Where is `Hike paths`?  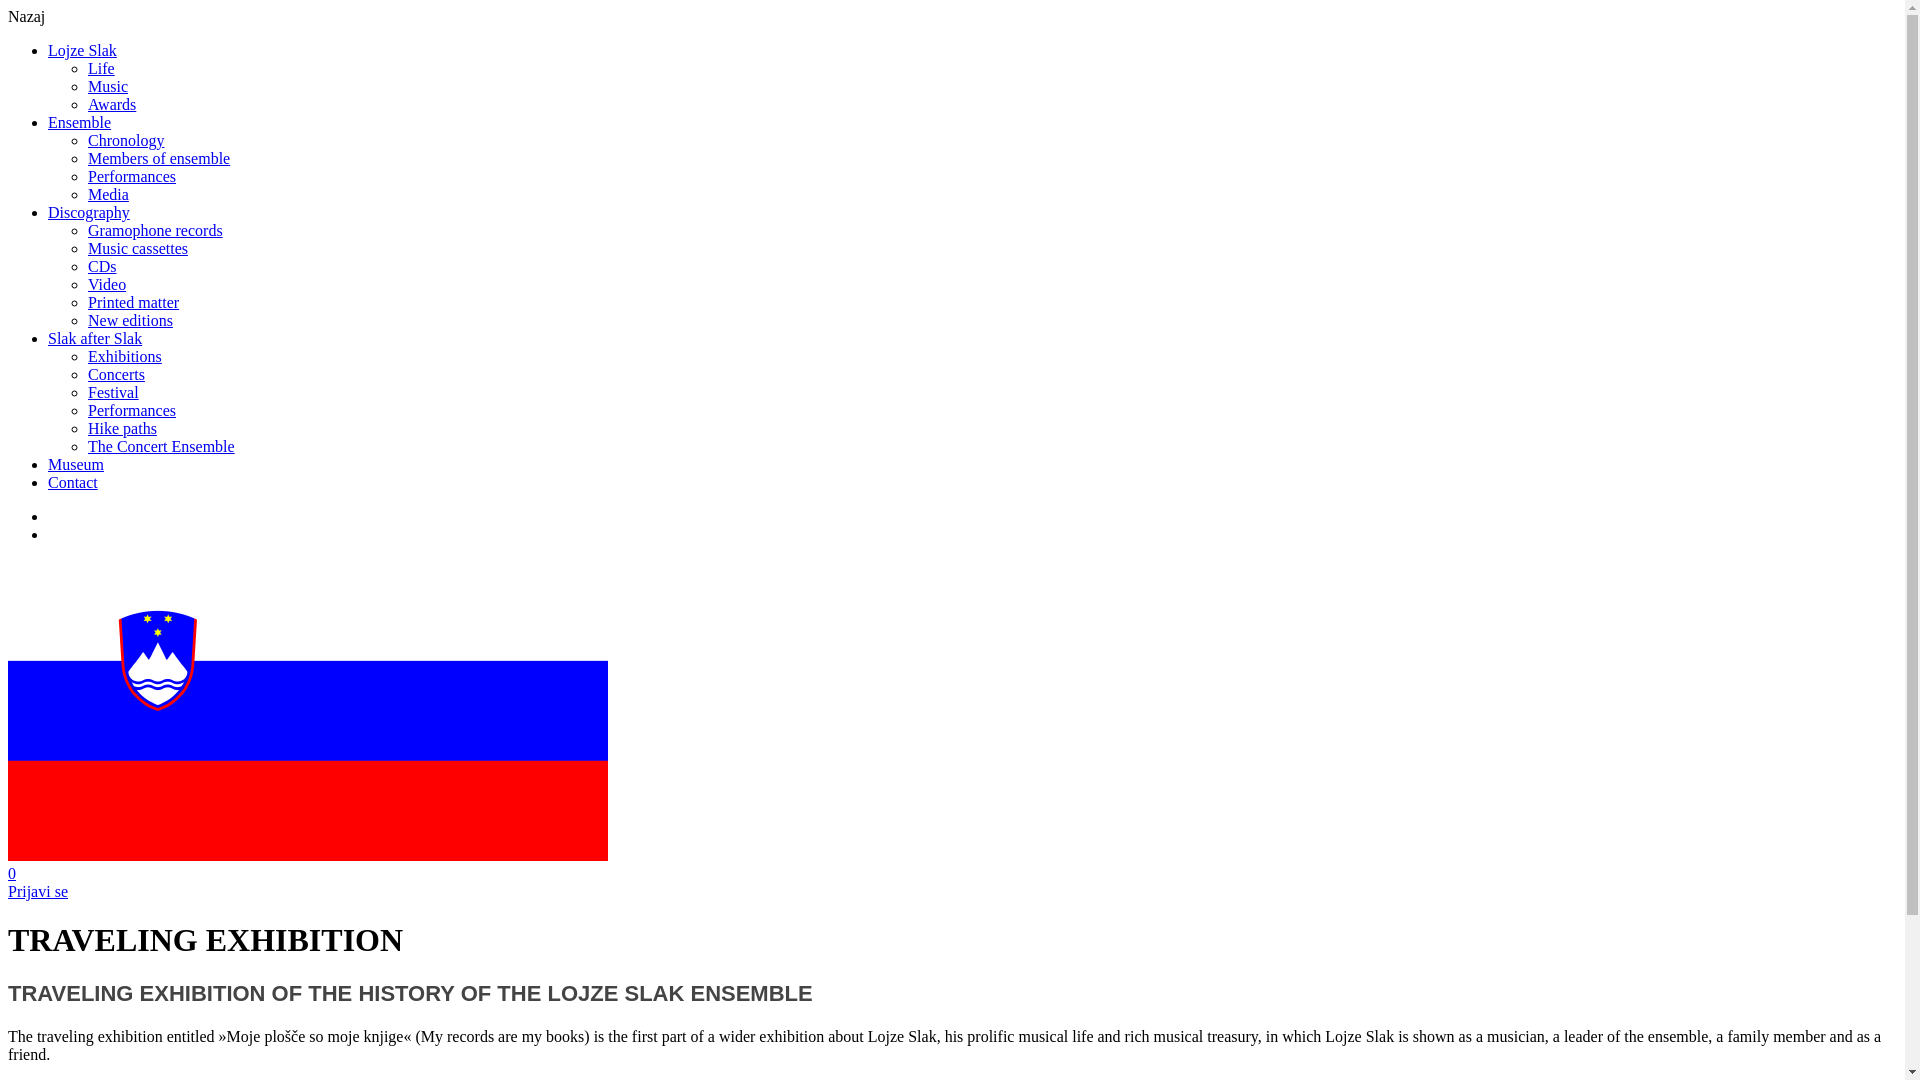
Hike paths is located at coordinates (122, 428).